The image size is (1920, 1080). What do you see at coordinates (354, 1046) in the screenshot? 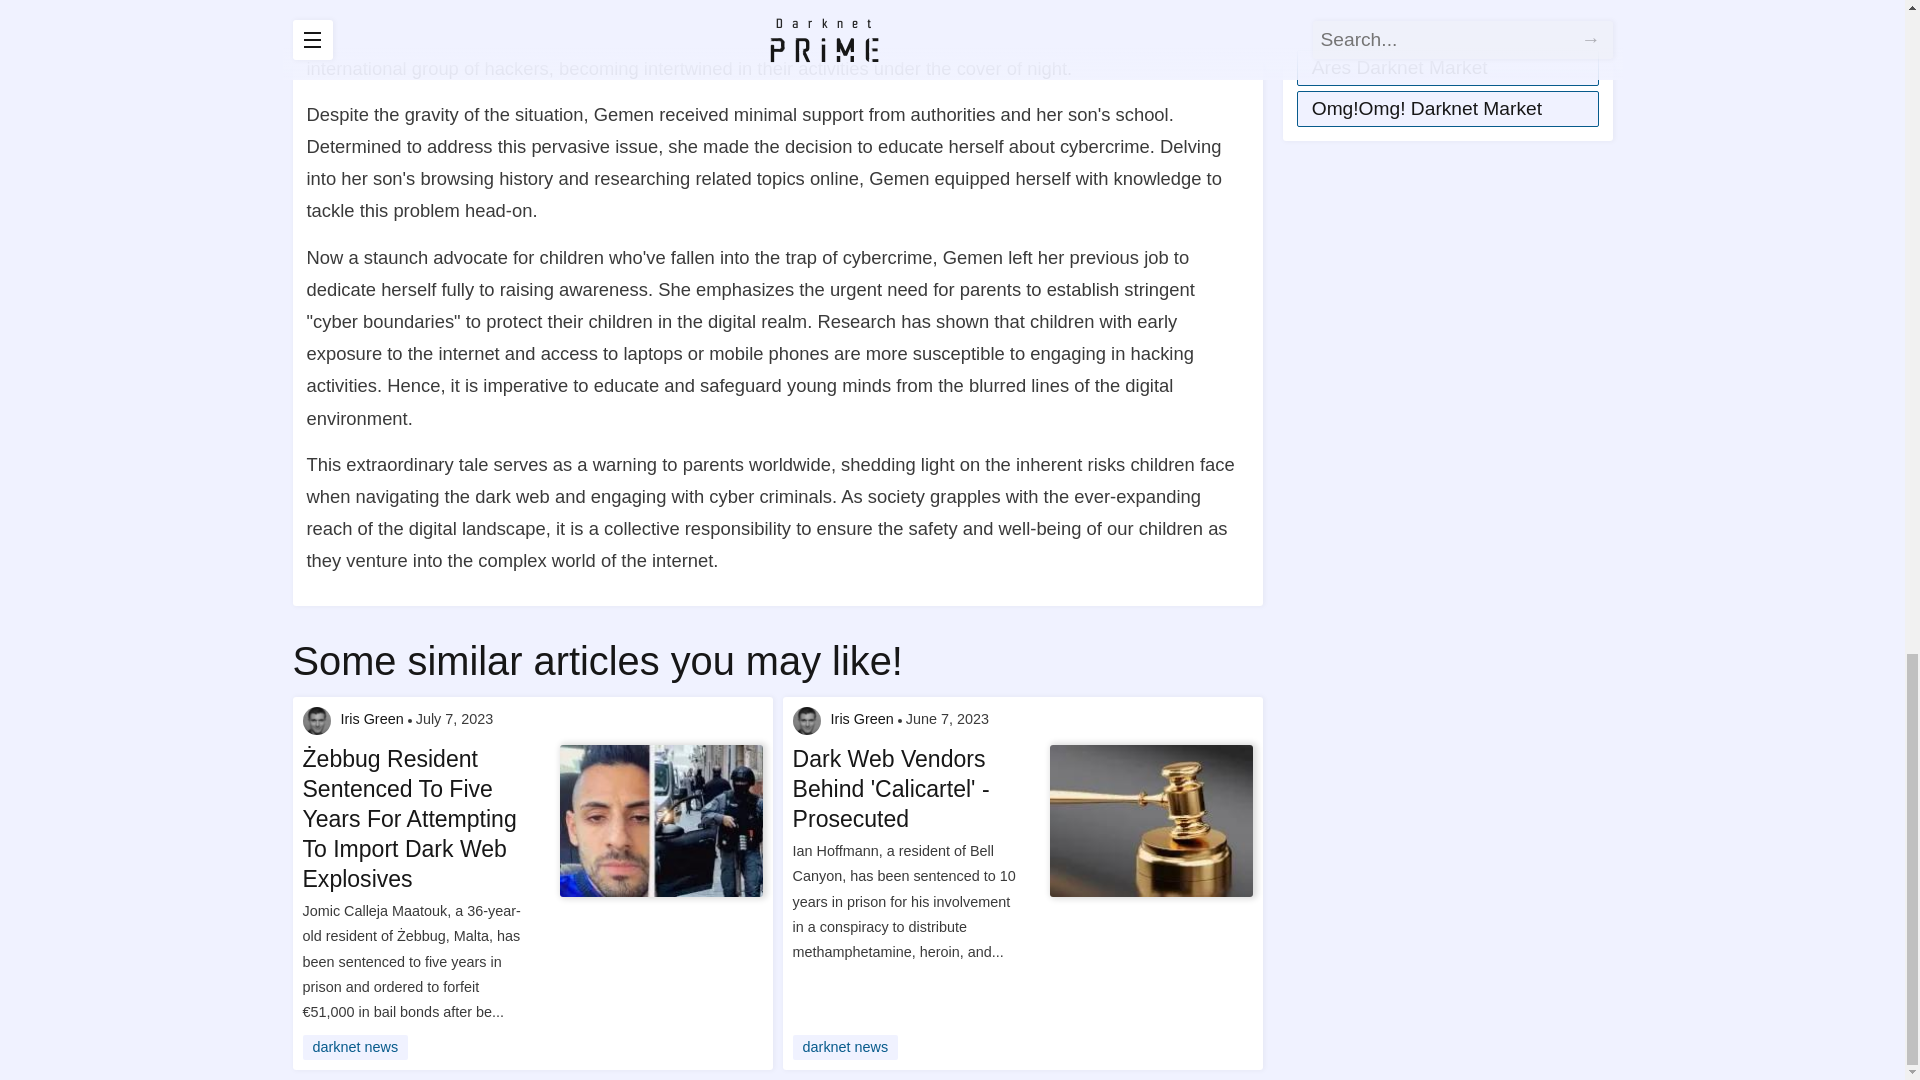
I see `darknet news` at bounding box center [354, 1046].